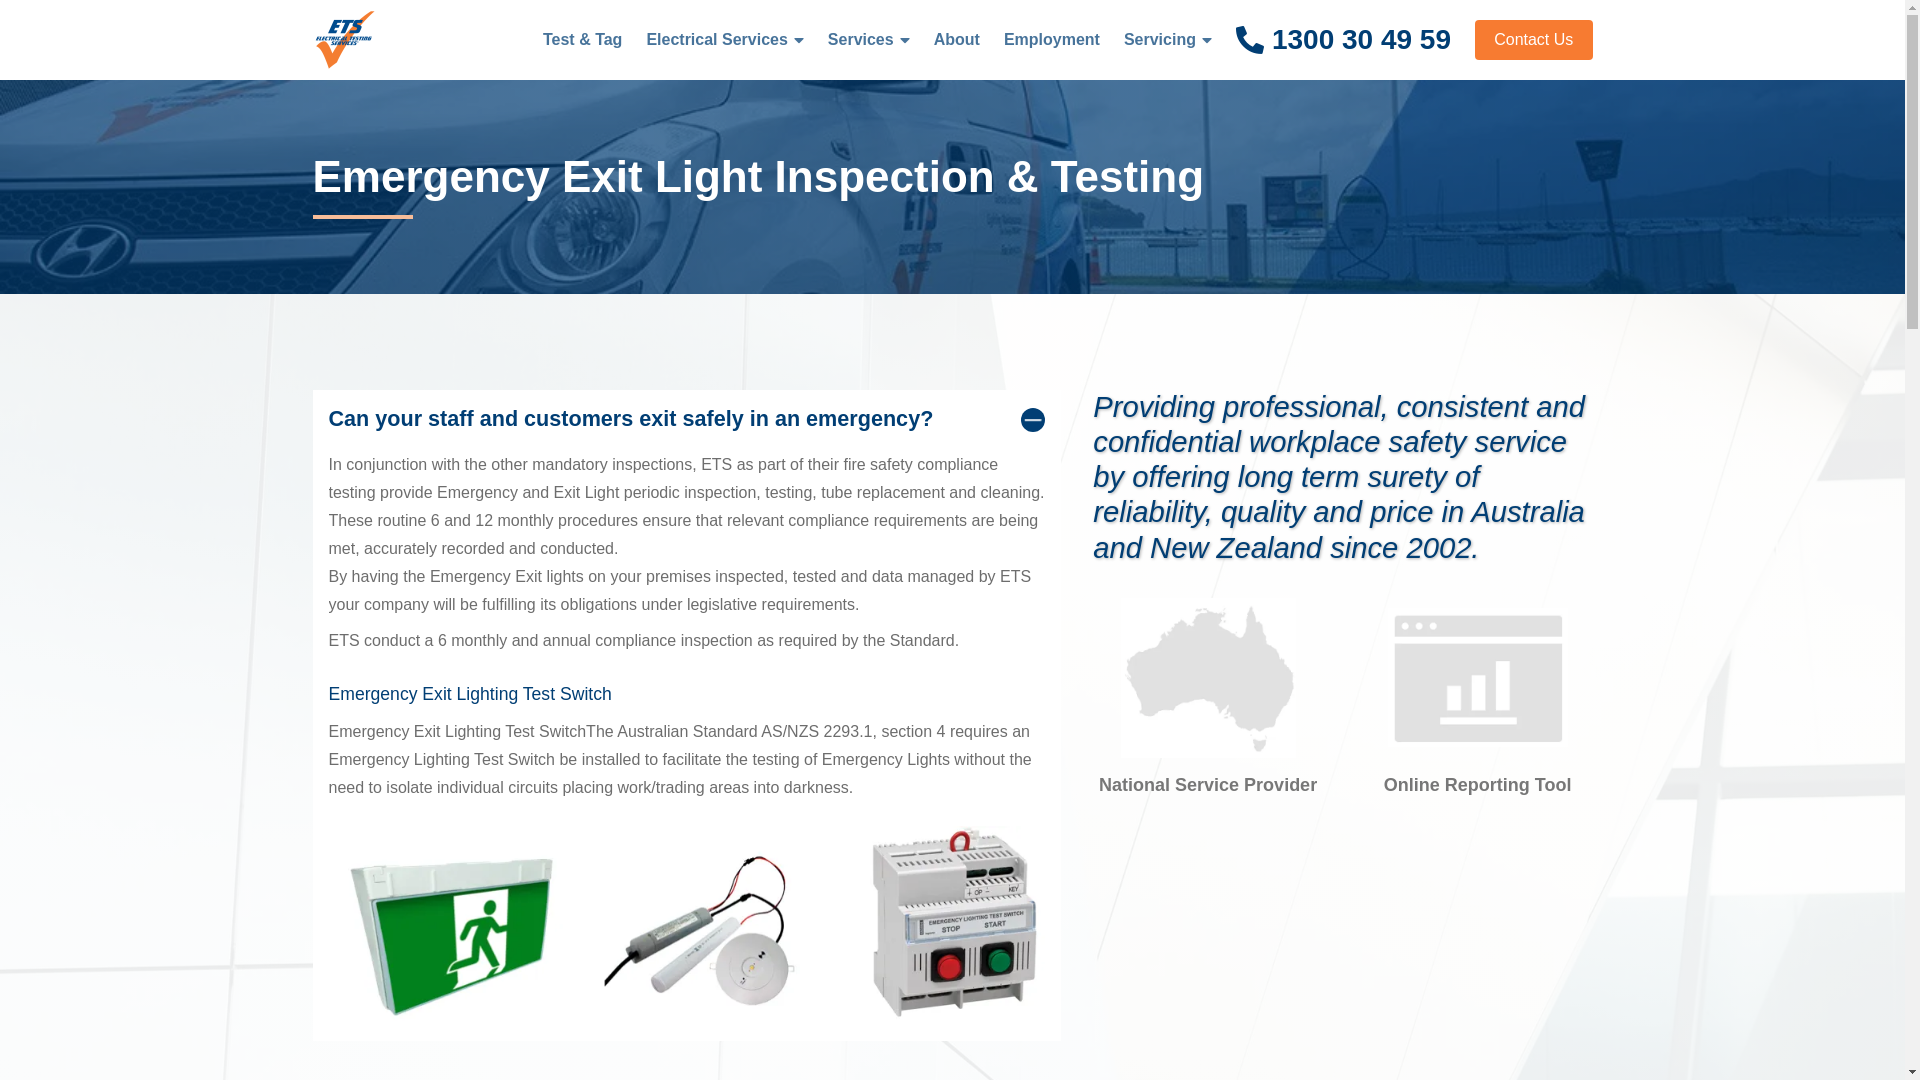 The height and width of the screenshot is (1080, 1920). Describe the element at coordinates (861, 40) in the screenshot. I see `Services` at that location.